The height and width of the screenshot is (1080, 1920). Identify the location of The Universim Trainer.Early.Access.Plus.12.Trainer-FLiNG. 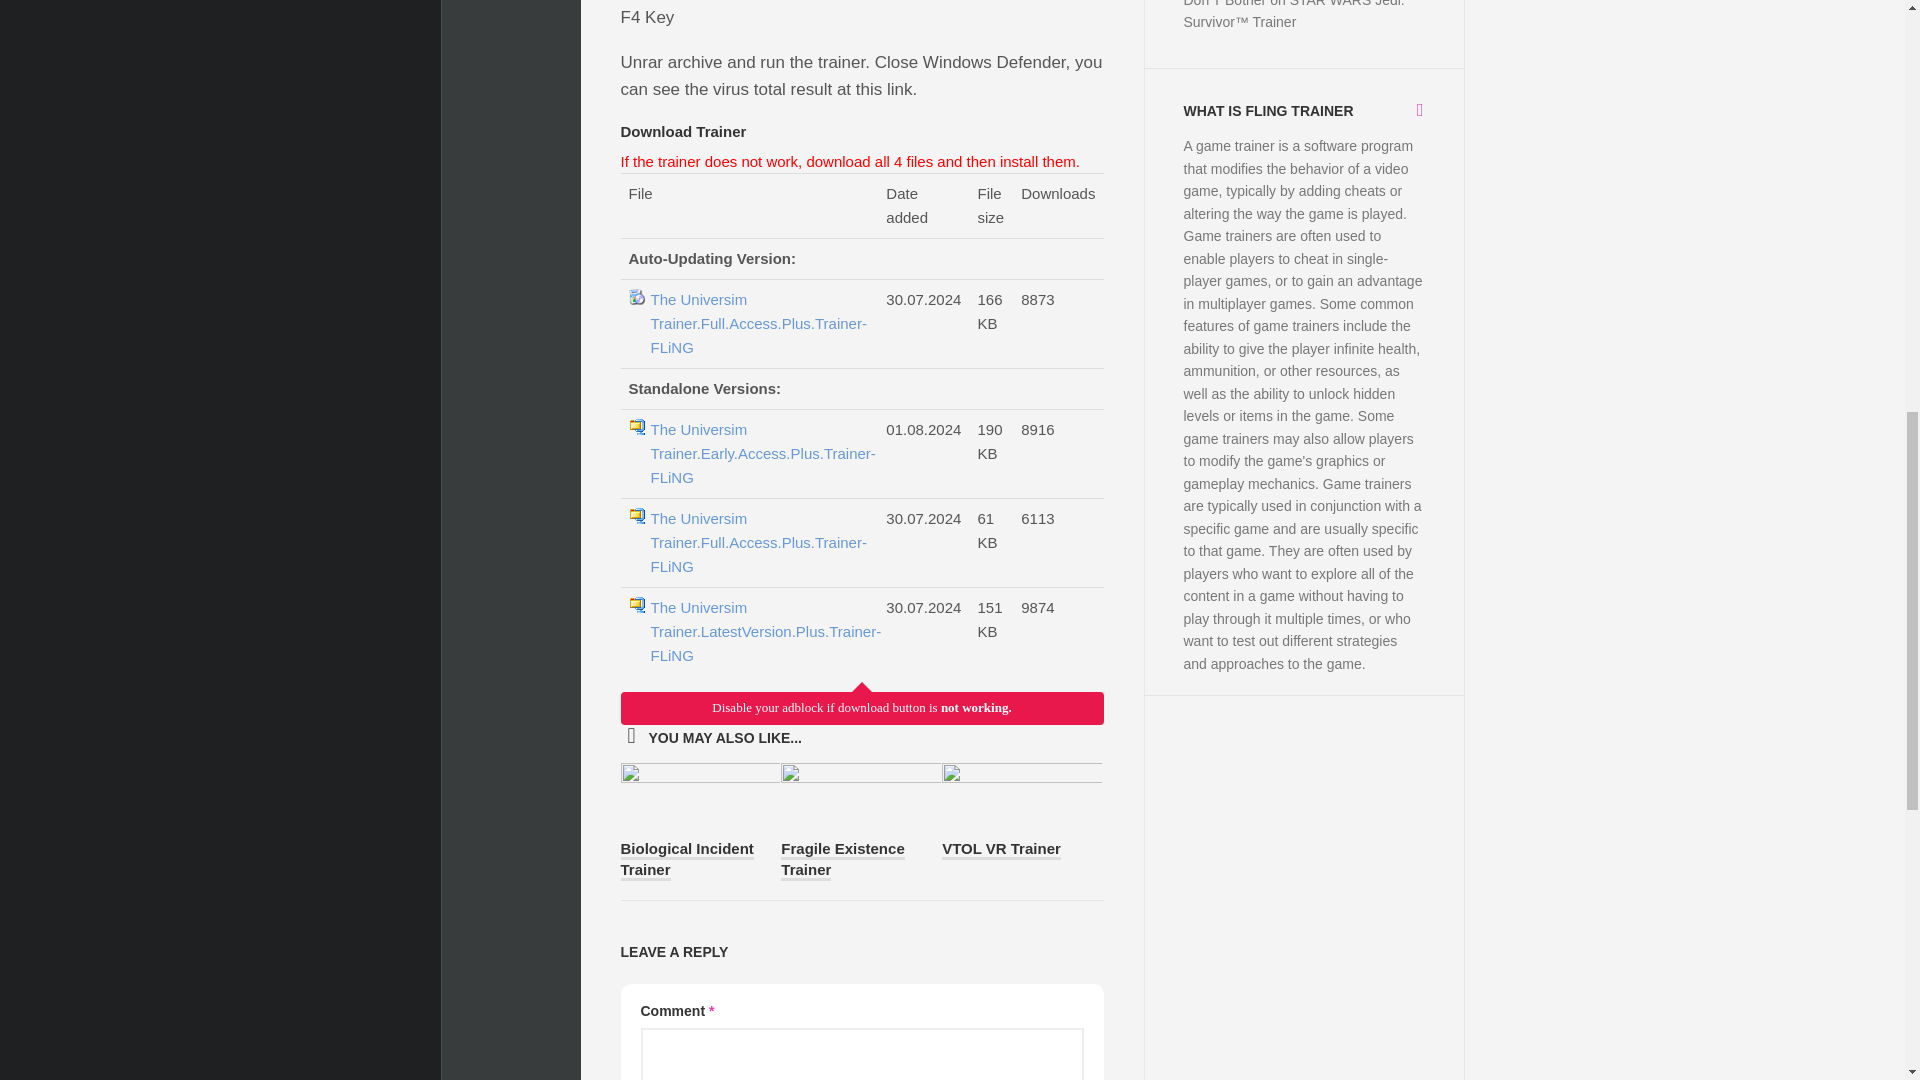
(758, 324).